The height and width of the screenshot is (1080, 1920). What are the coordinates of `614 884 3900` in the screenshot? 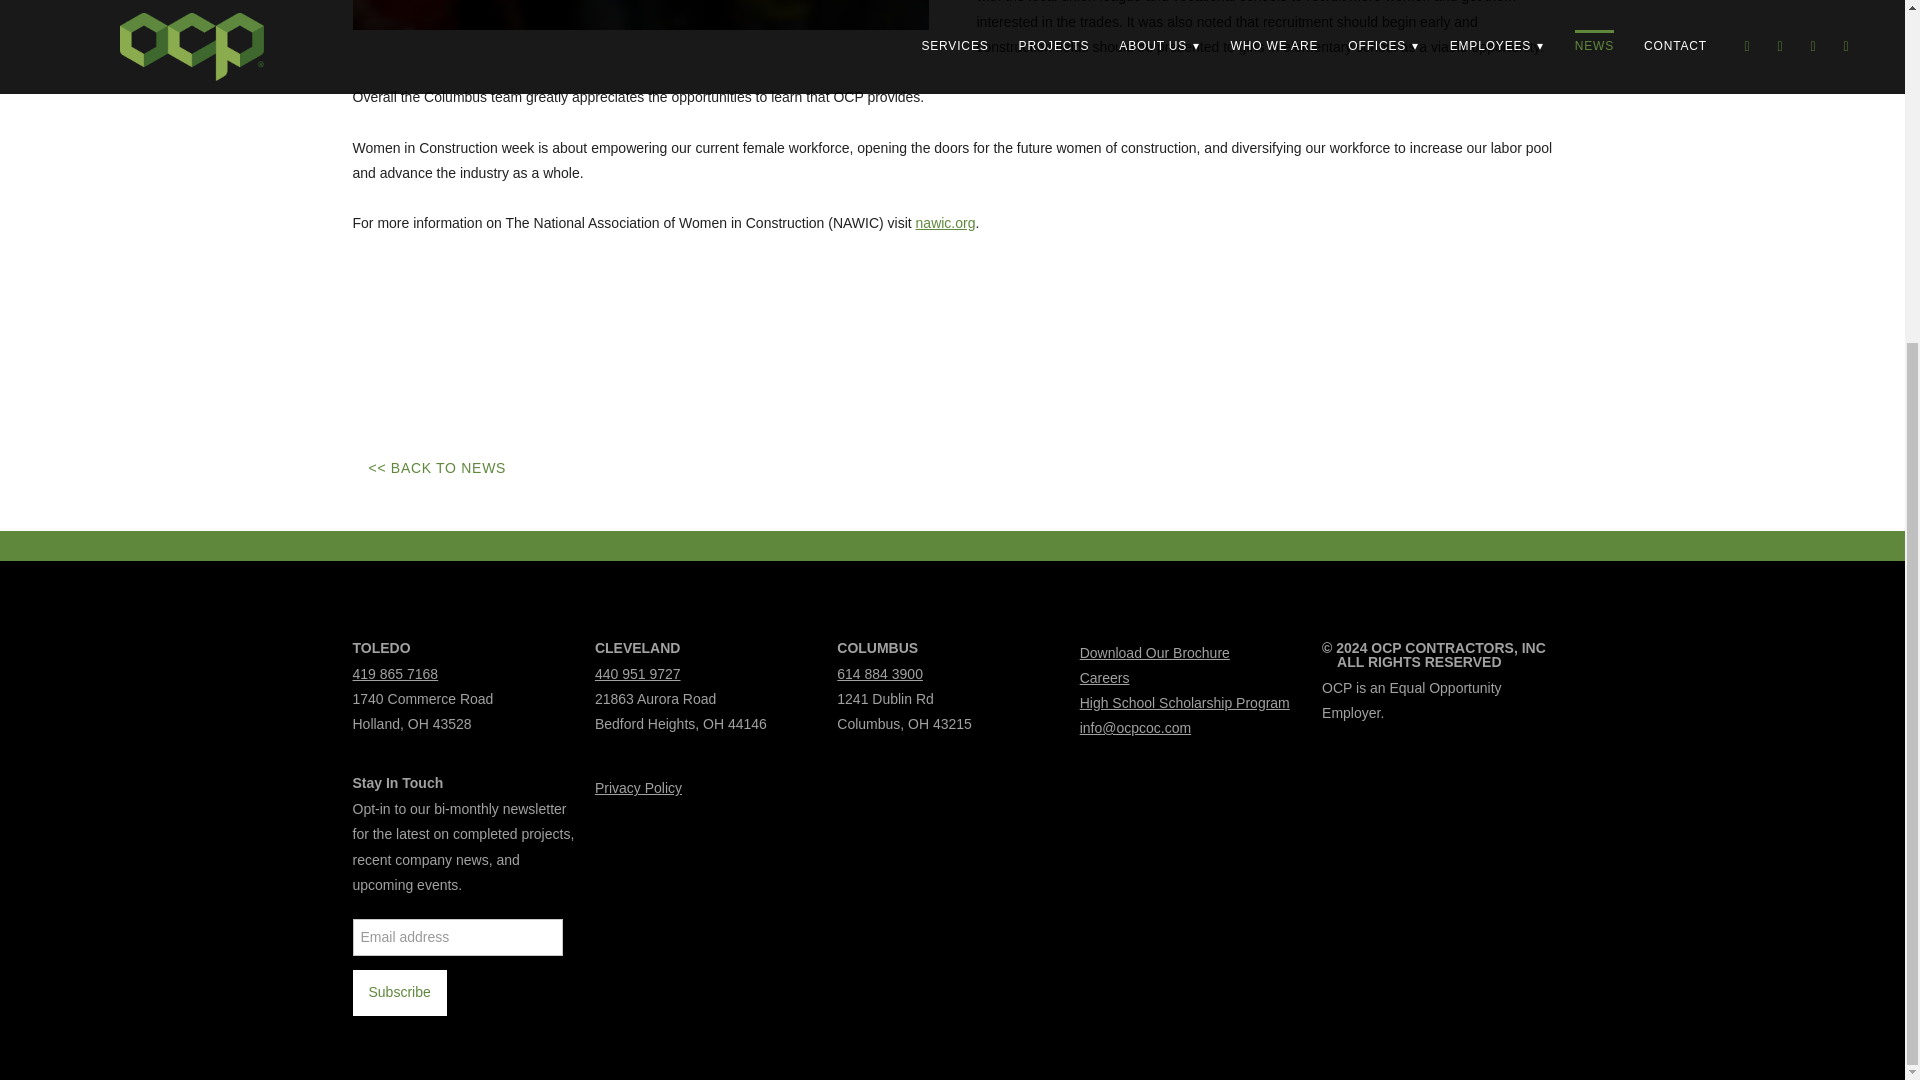 It's located at (880, 673).